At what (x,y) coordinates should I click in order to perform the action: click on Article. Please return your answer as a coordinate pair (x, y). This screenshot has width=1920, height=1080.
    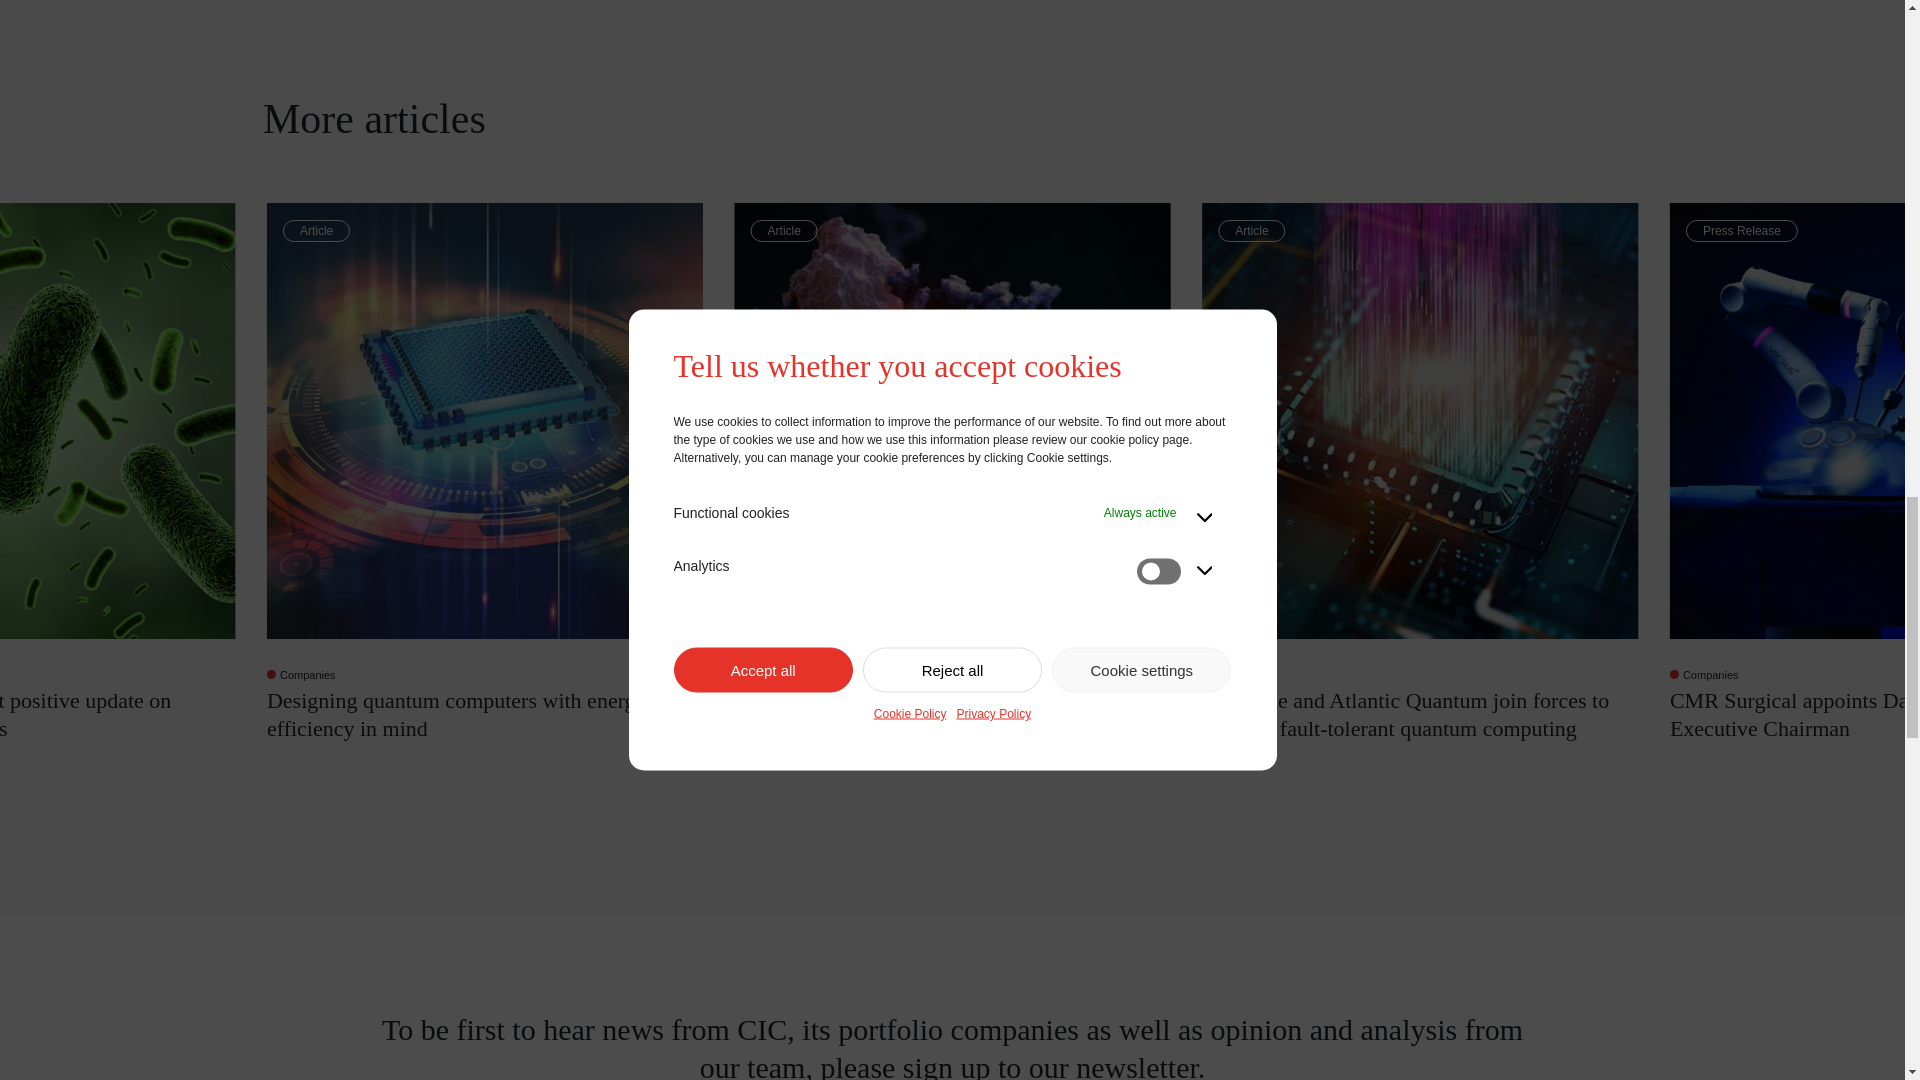
    Looking at the image, I should click on (484, 421).